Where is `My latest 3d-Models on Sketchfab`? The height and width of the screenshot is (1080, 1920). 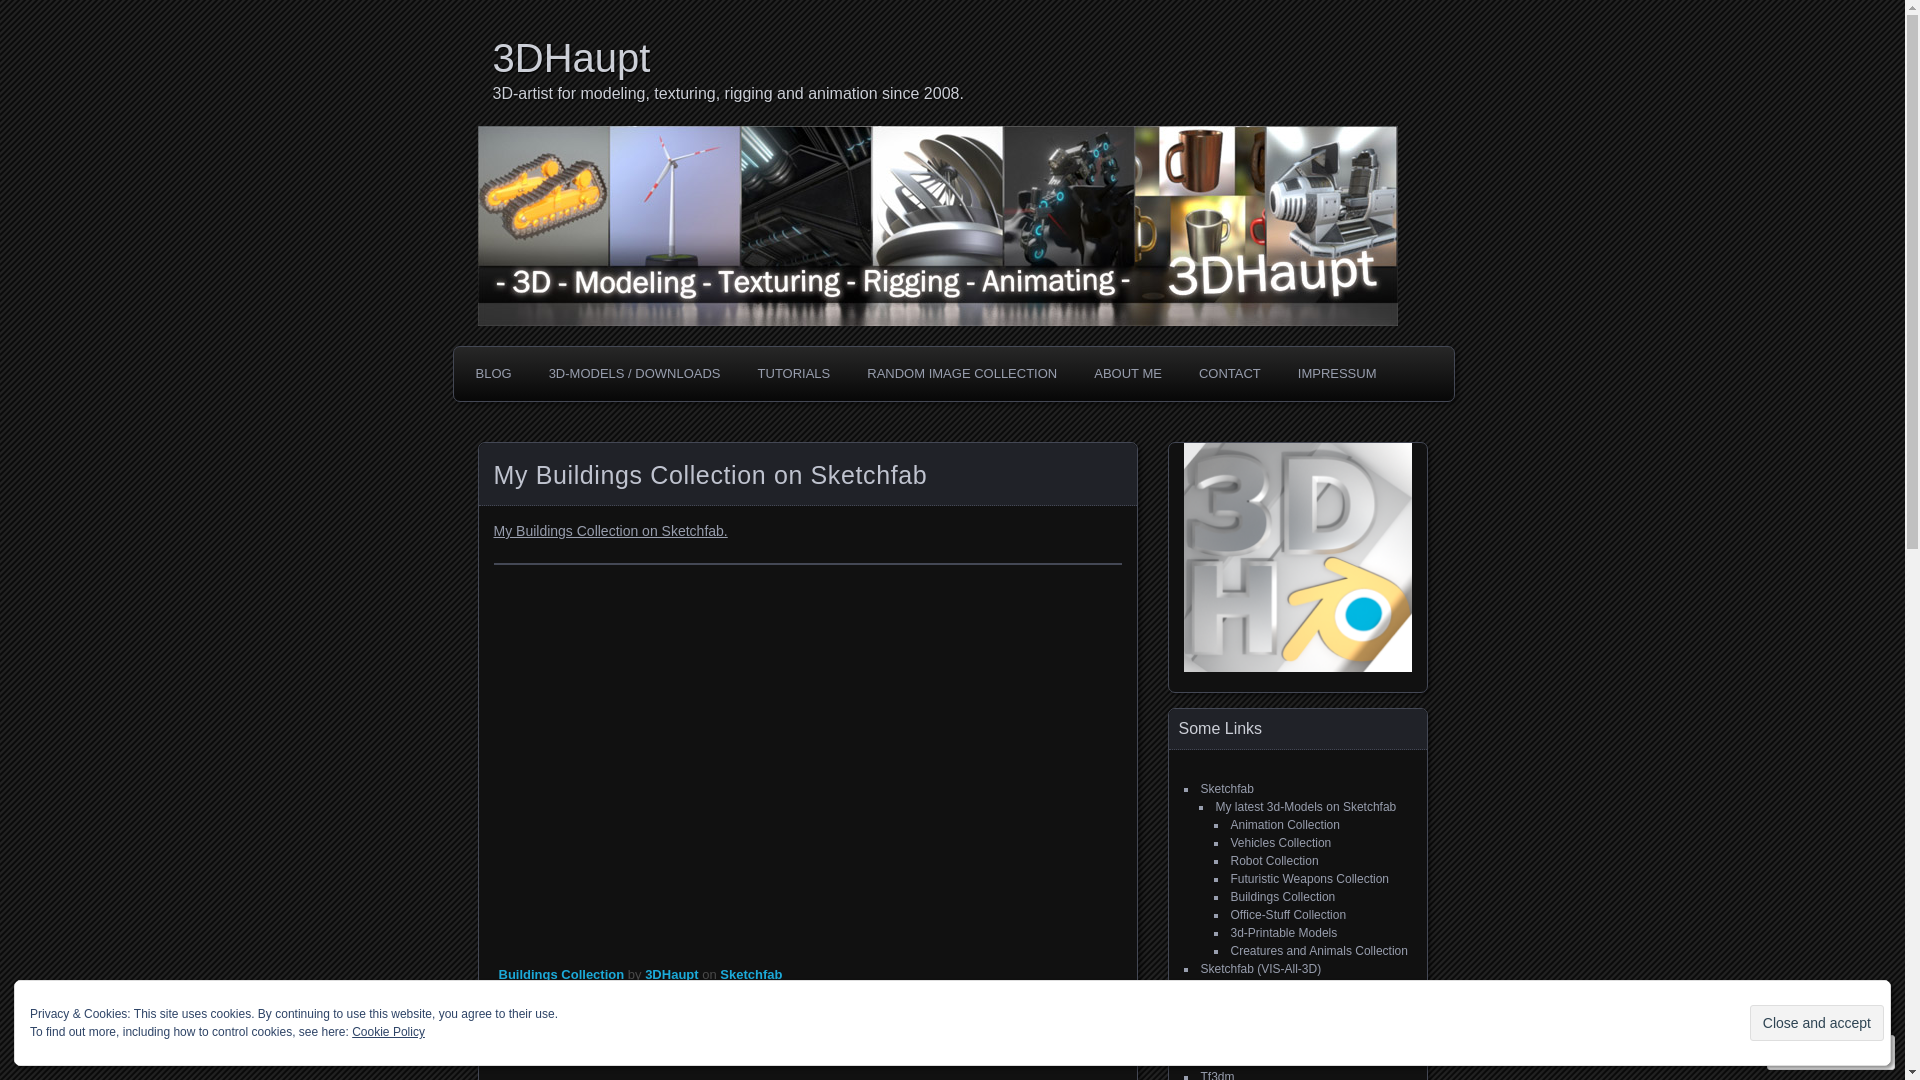 My latest 3d-Models on Sketchfab is located at coordinates (1306, 807).